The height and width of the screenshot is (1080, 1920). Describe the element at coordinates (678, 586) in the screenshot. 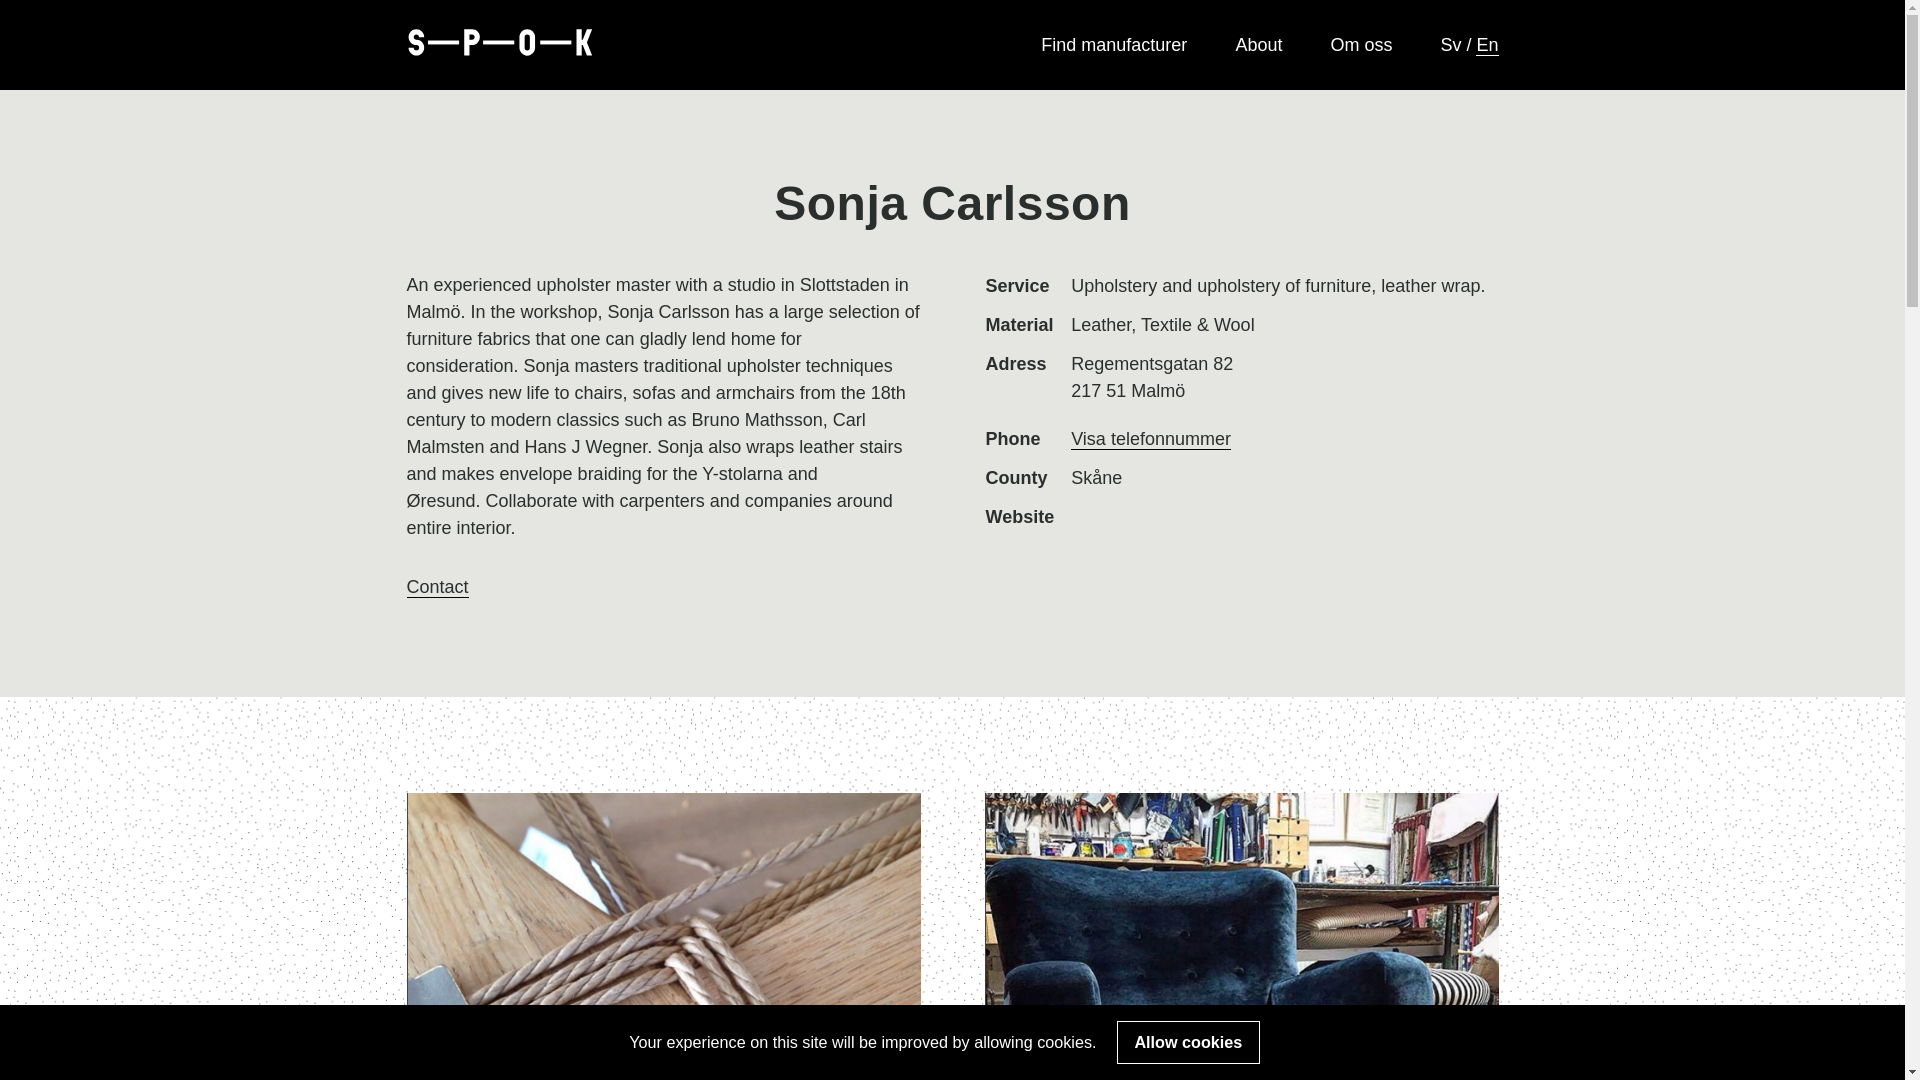

I see `Contact` at that location.